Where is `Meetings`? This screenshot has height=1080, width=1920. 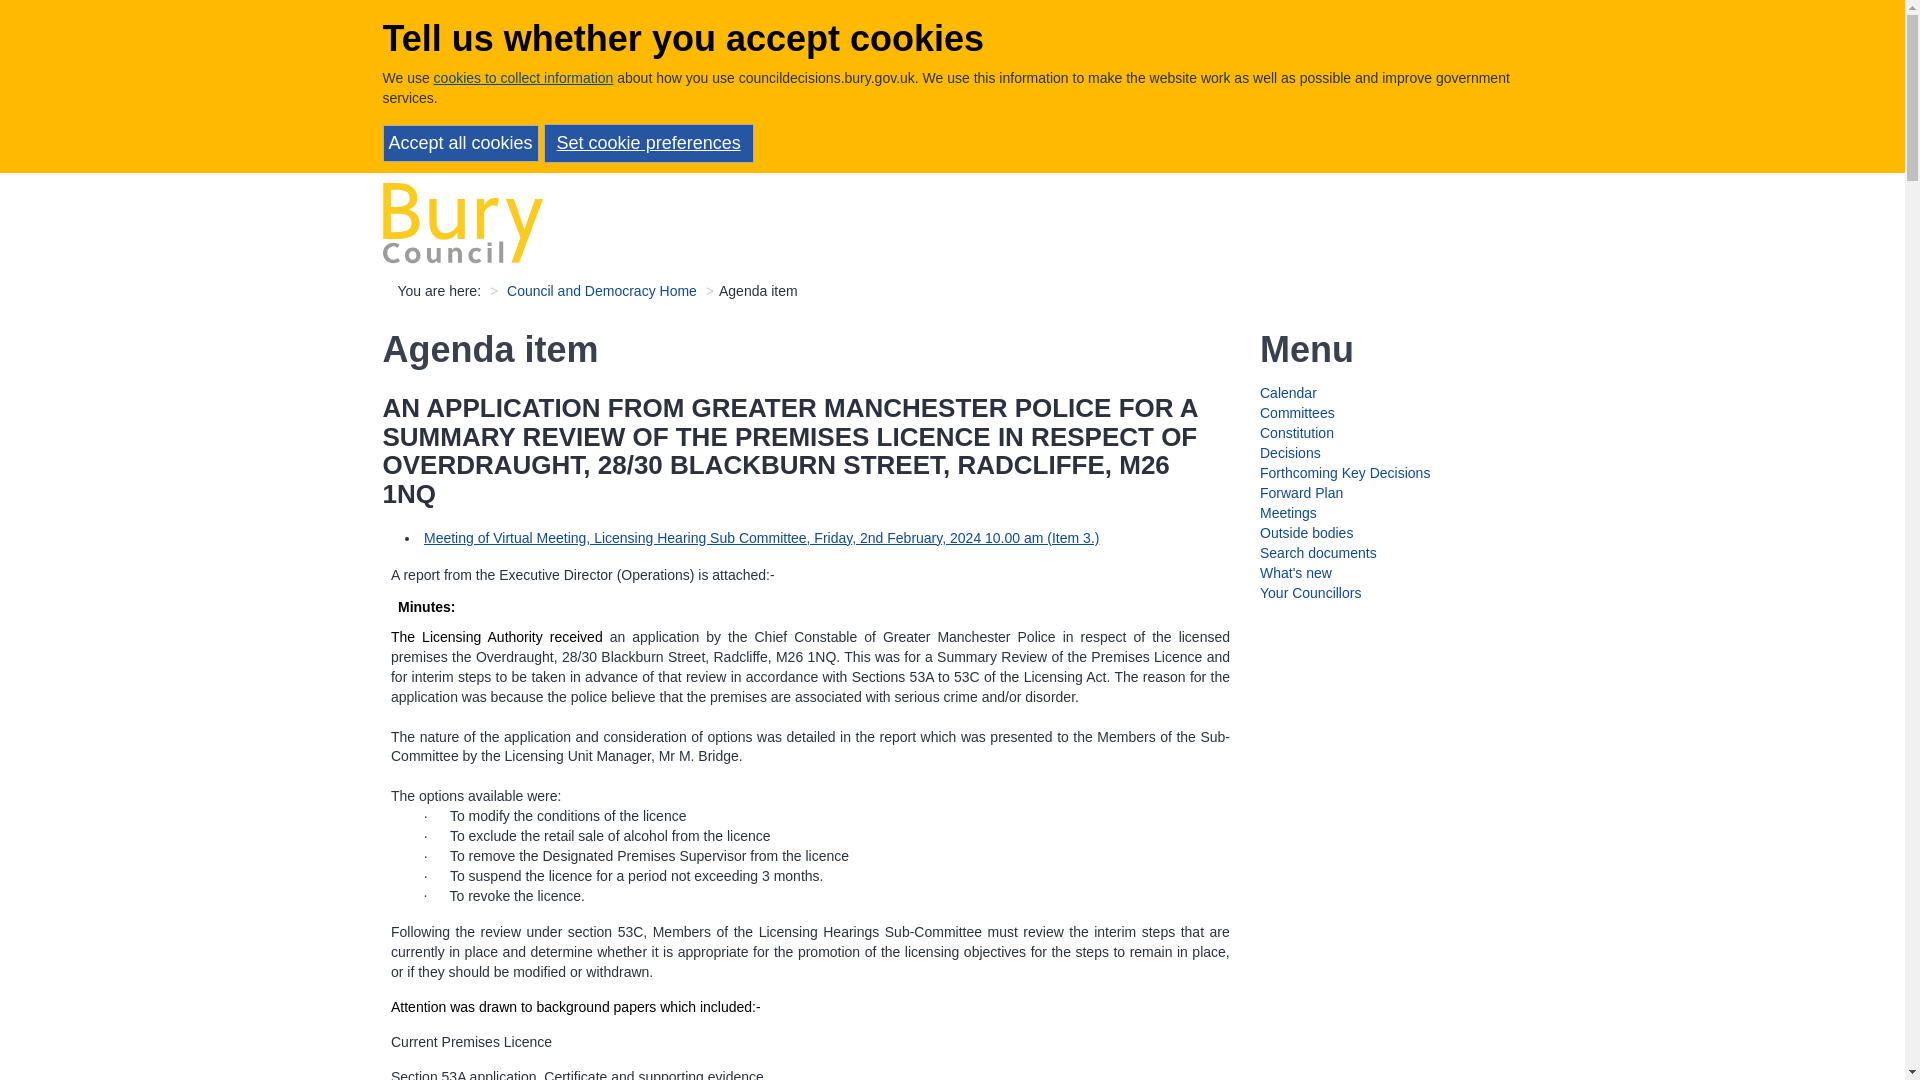
Meetings is located at coordinates (1288, 512).